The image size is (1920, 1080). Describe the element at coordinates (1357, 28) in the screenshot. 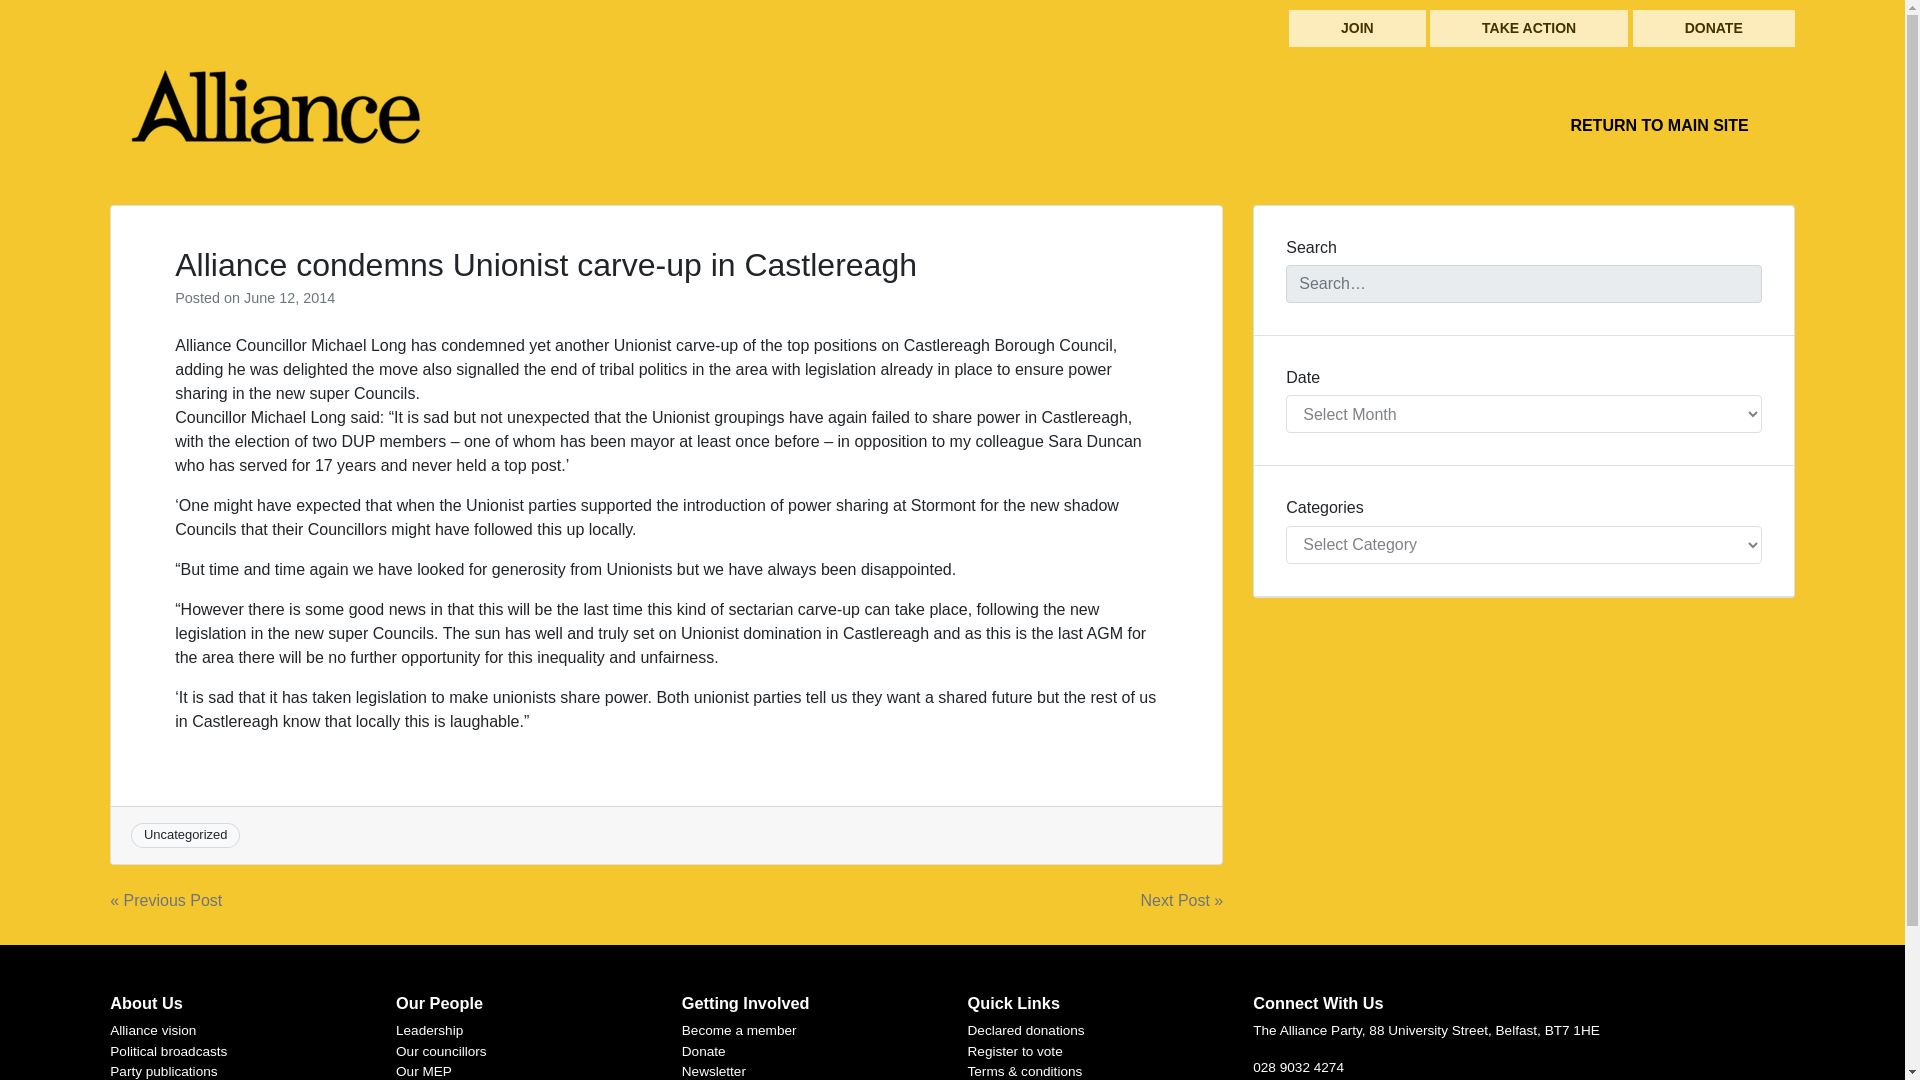

I see `JOIN` at that location.